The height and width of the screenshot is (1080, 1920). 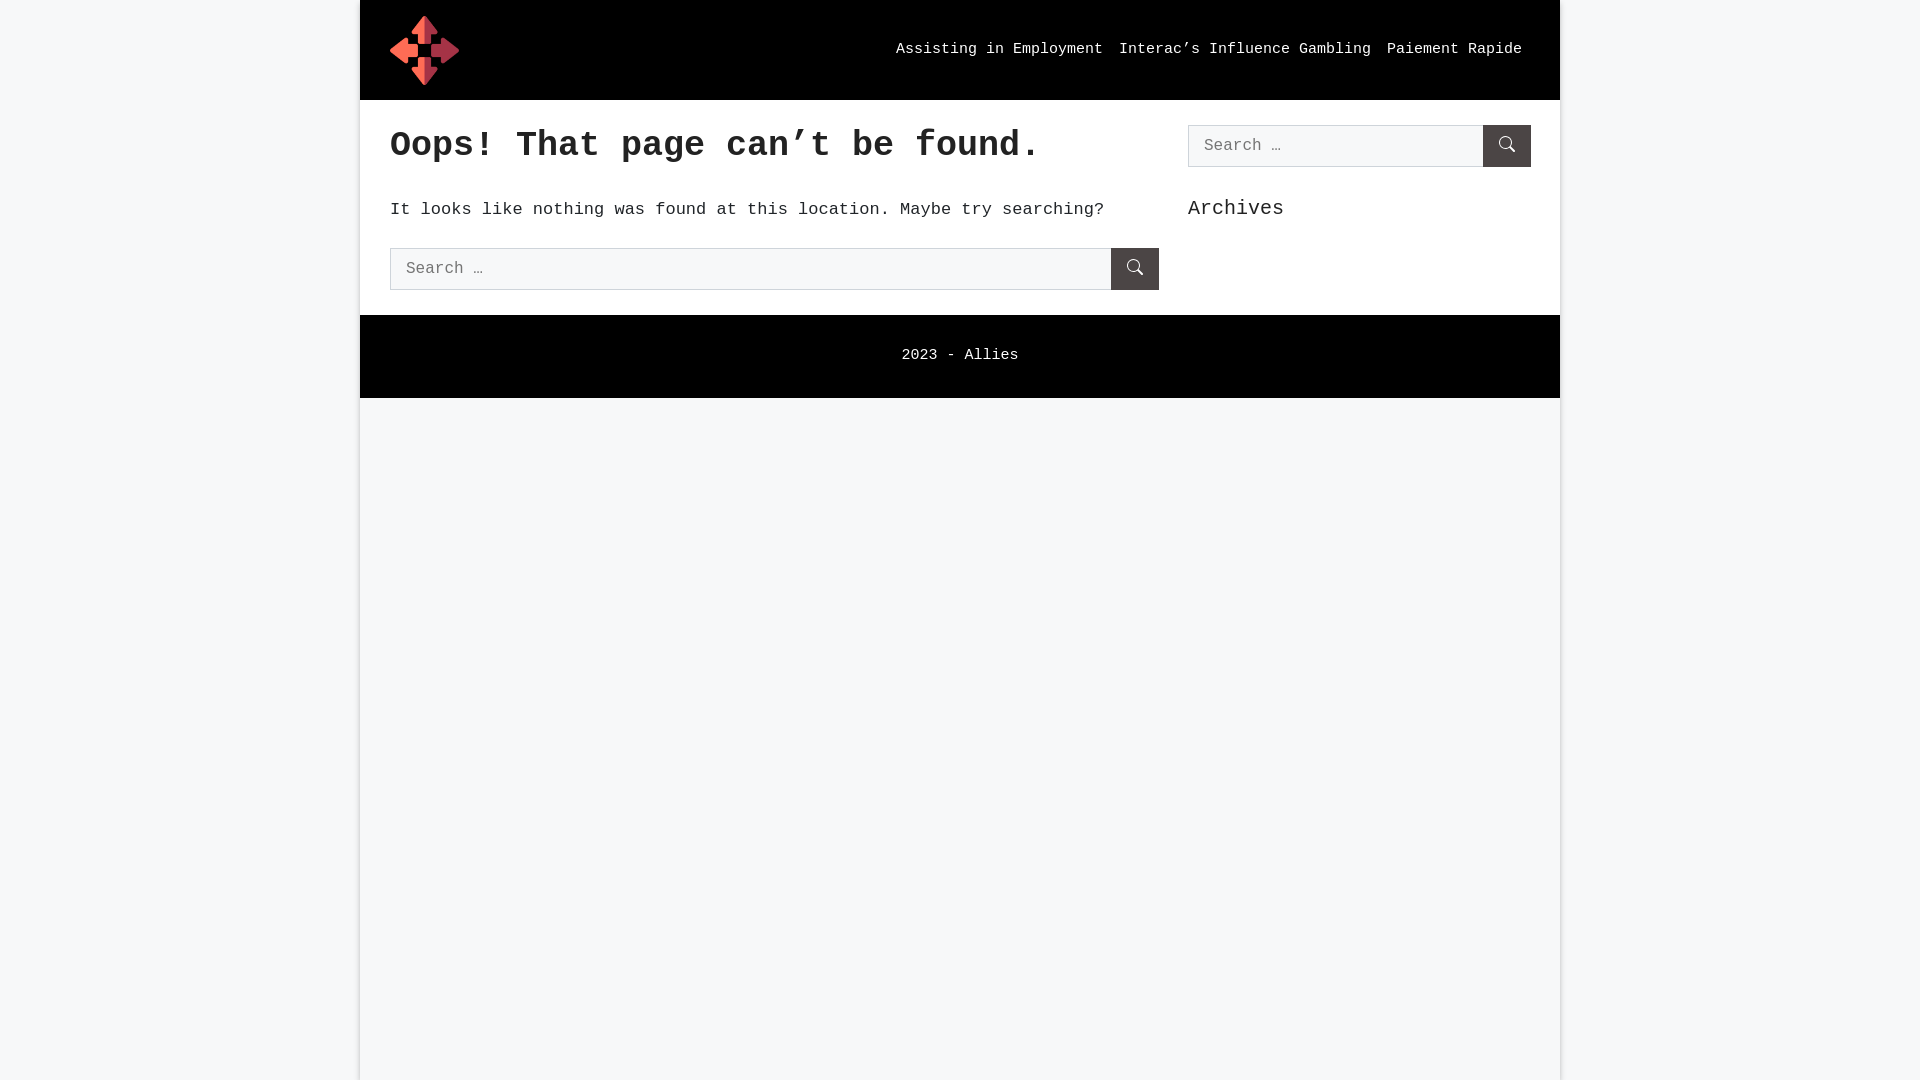 What do you see at coordinates (774, 269) in the screenshot?
I see `Search for:` at bounding box center [774, 269].